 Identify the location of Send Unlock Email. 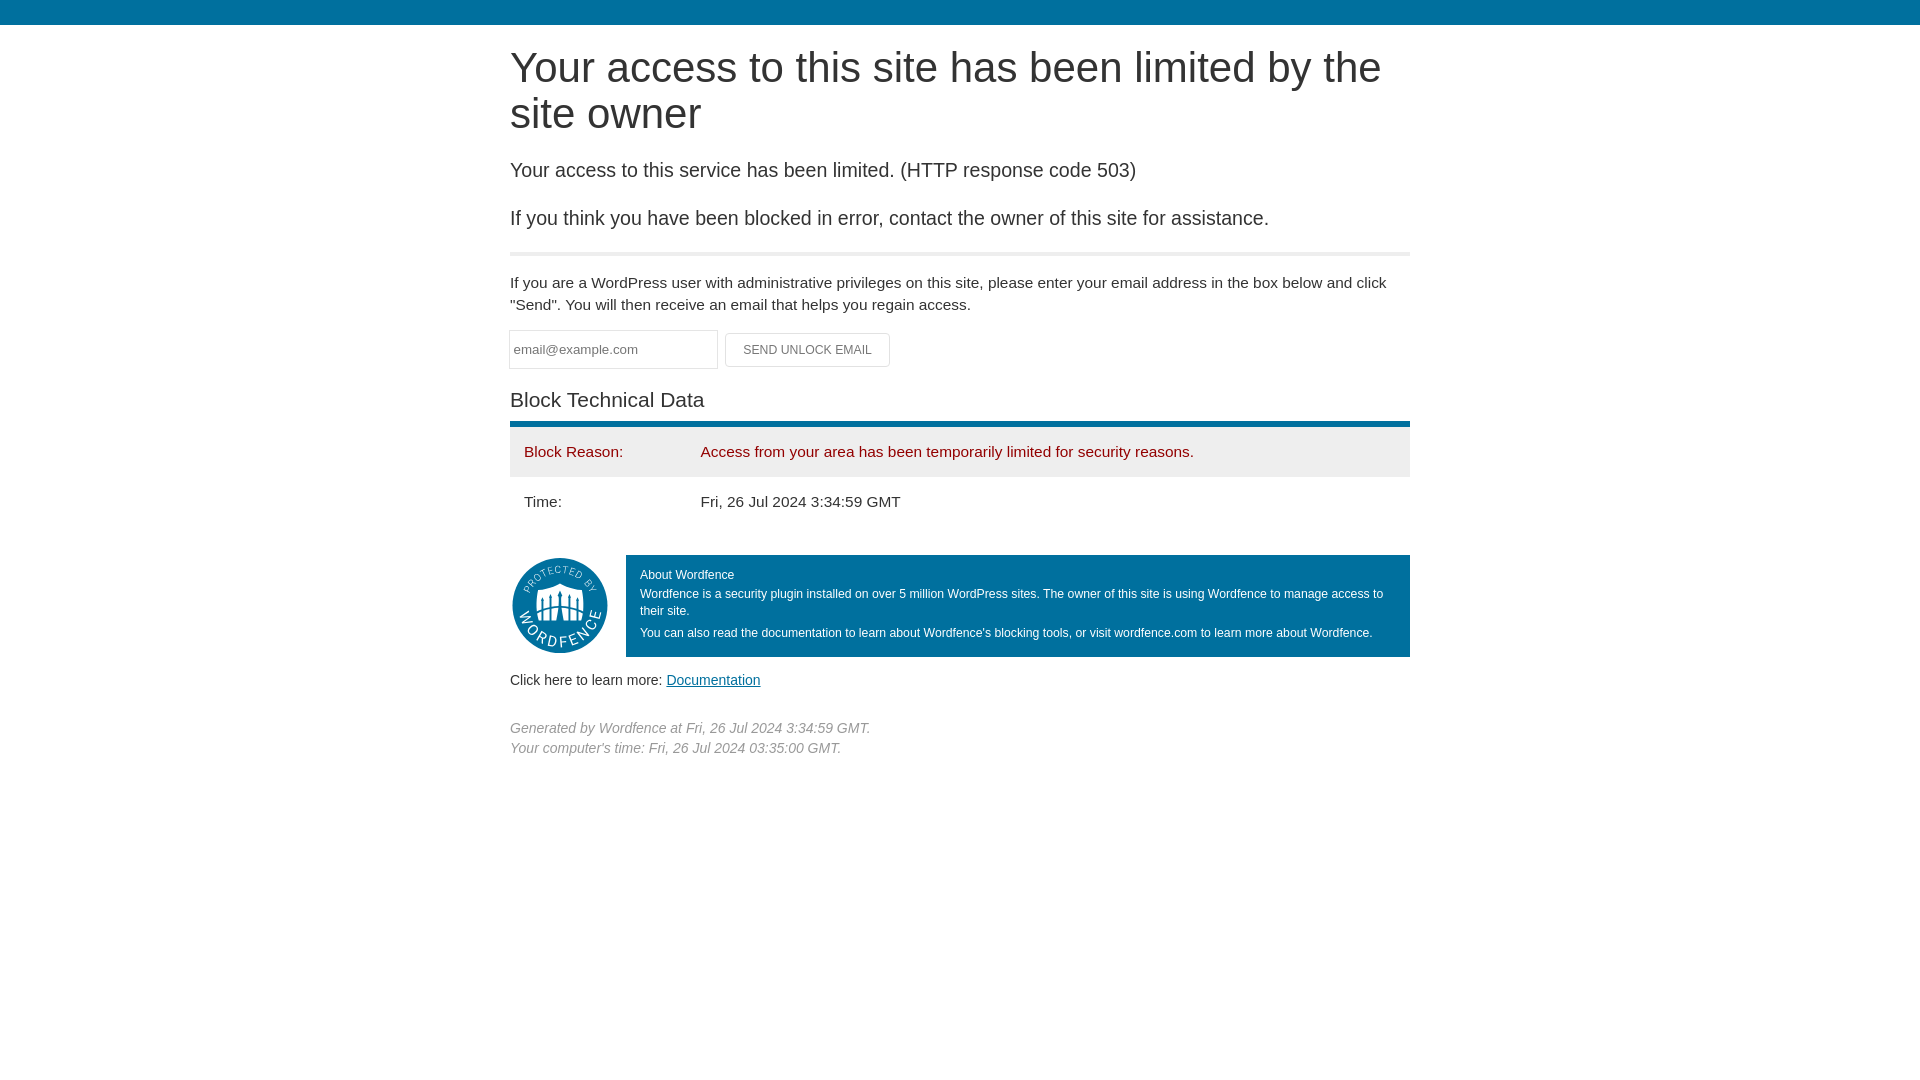
(808, 350).